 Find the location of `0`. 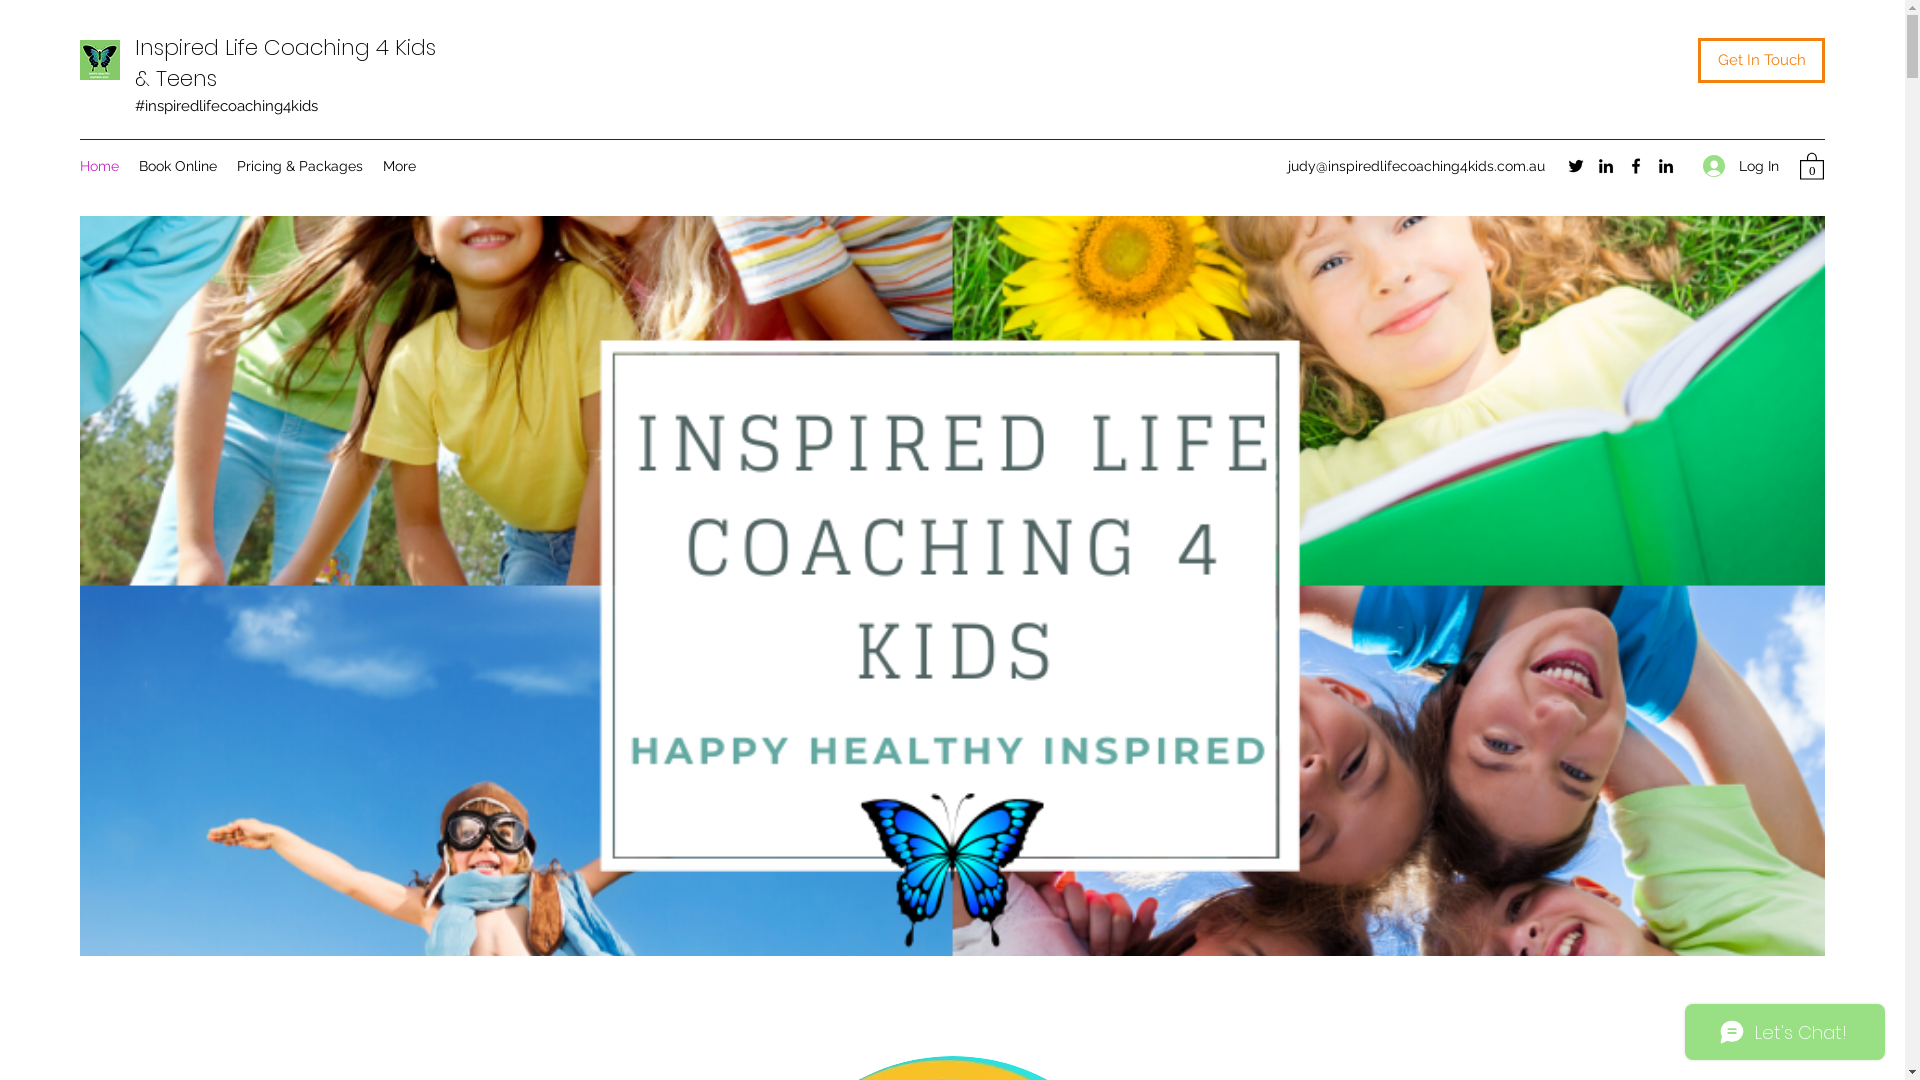

0 is located at coordinates (1812, 166).